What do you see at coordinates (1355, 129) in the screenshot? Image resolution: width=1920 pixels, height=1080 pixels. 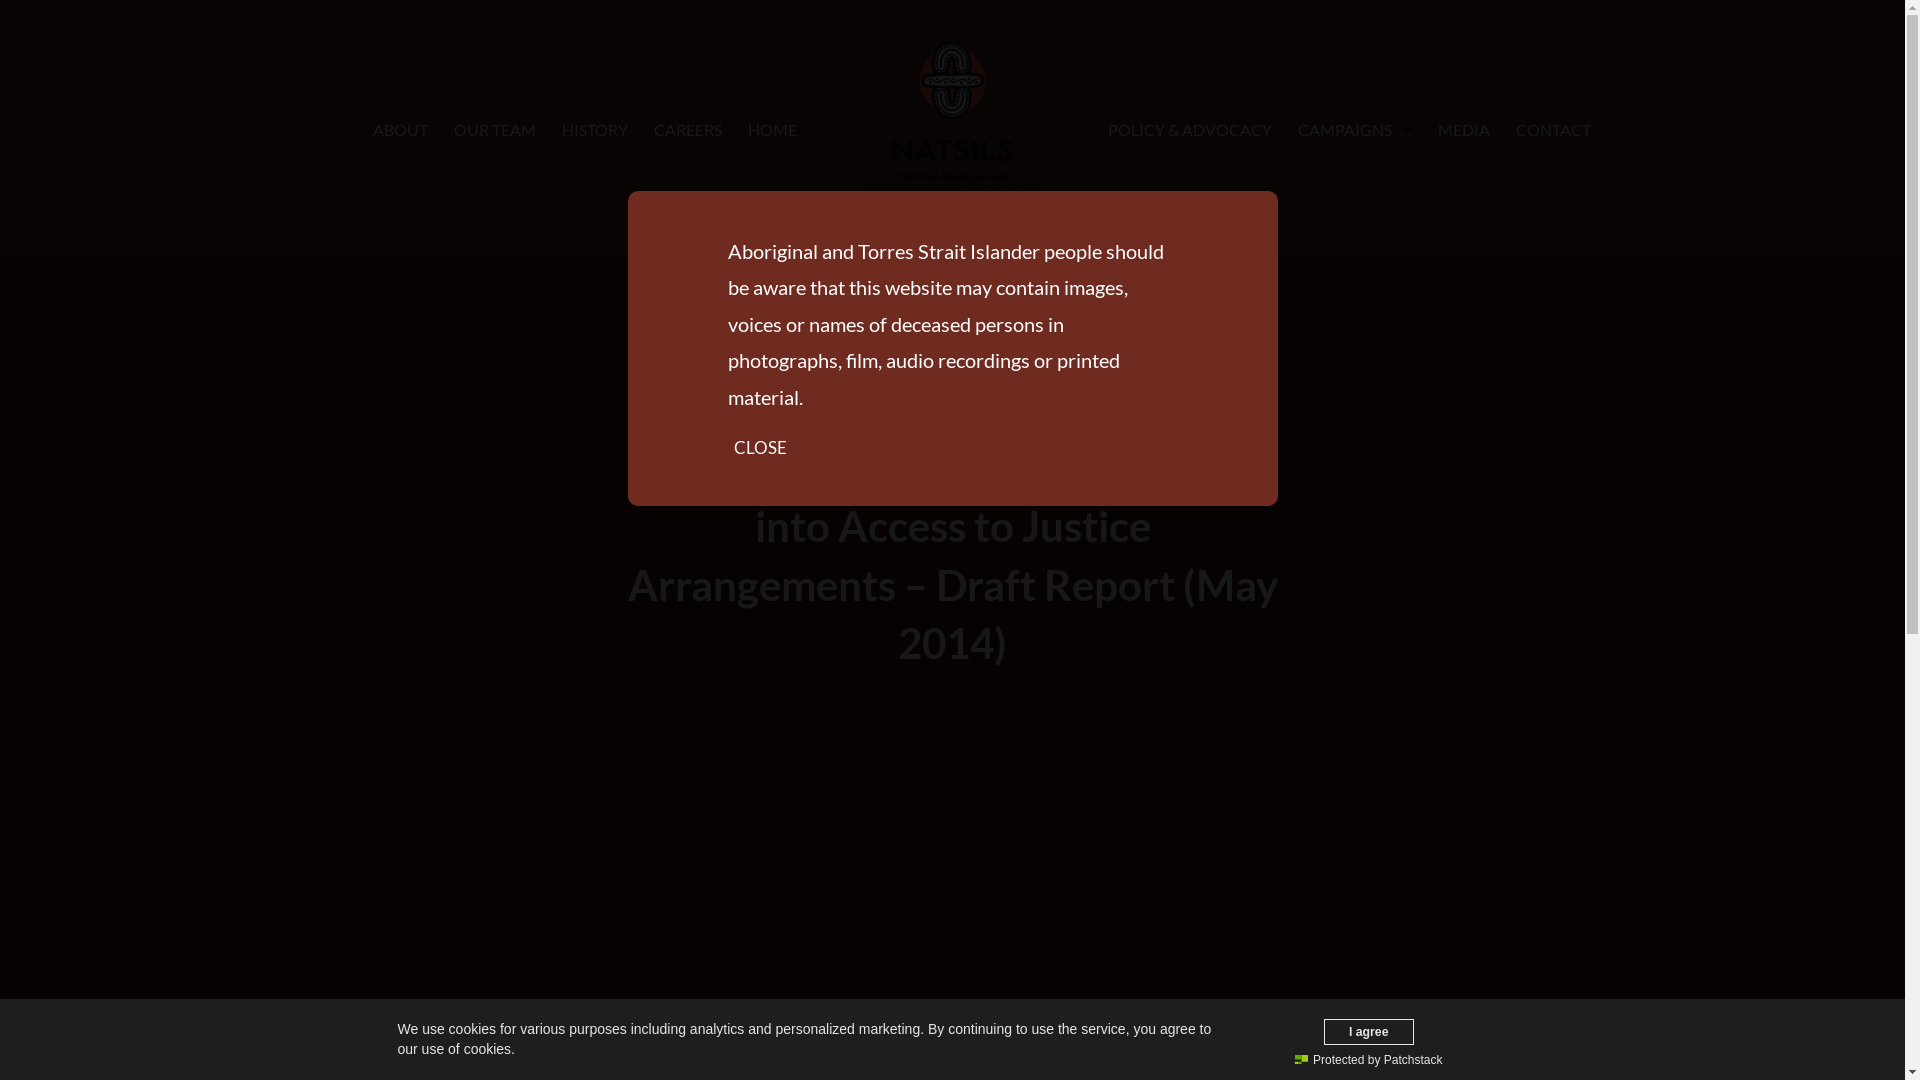 I see `CAMPAIGNS` at bounding box center [1355, 129].